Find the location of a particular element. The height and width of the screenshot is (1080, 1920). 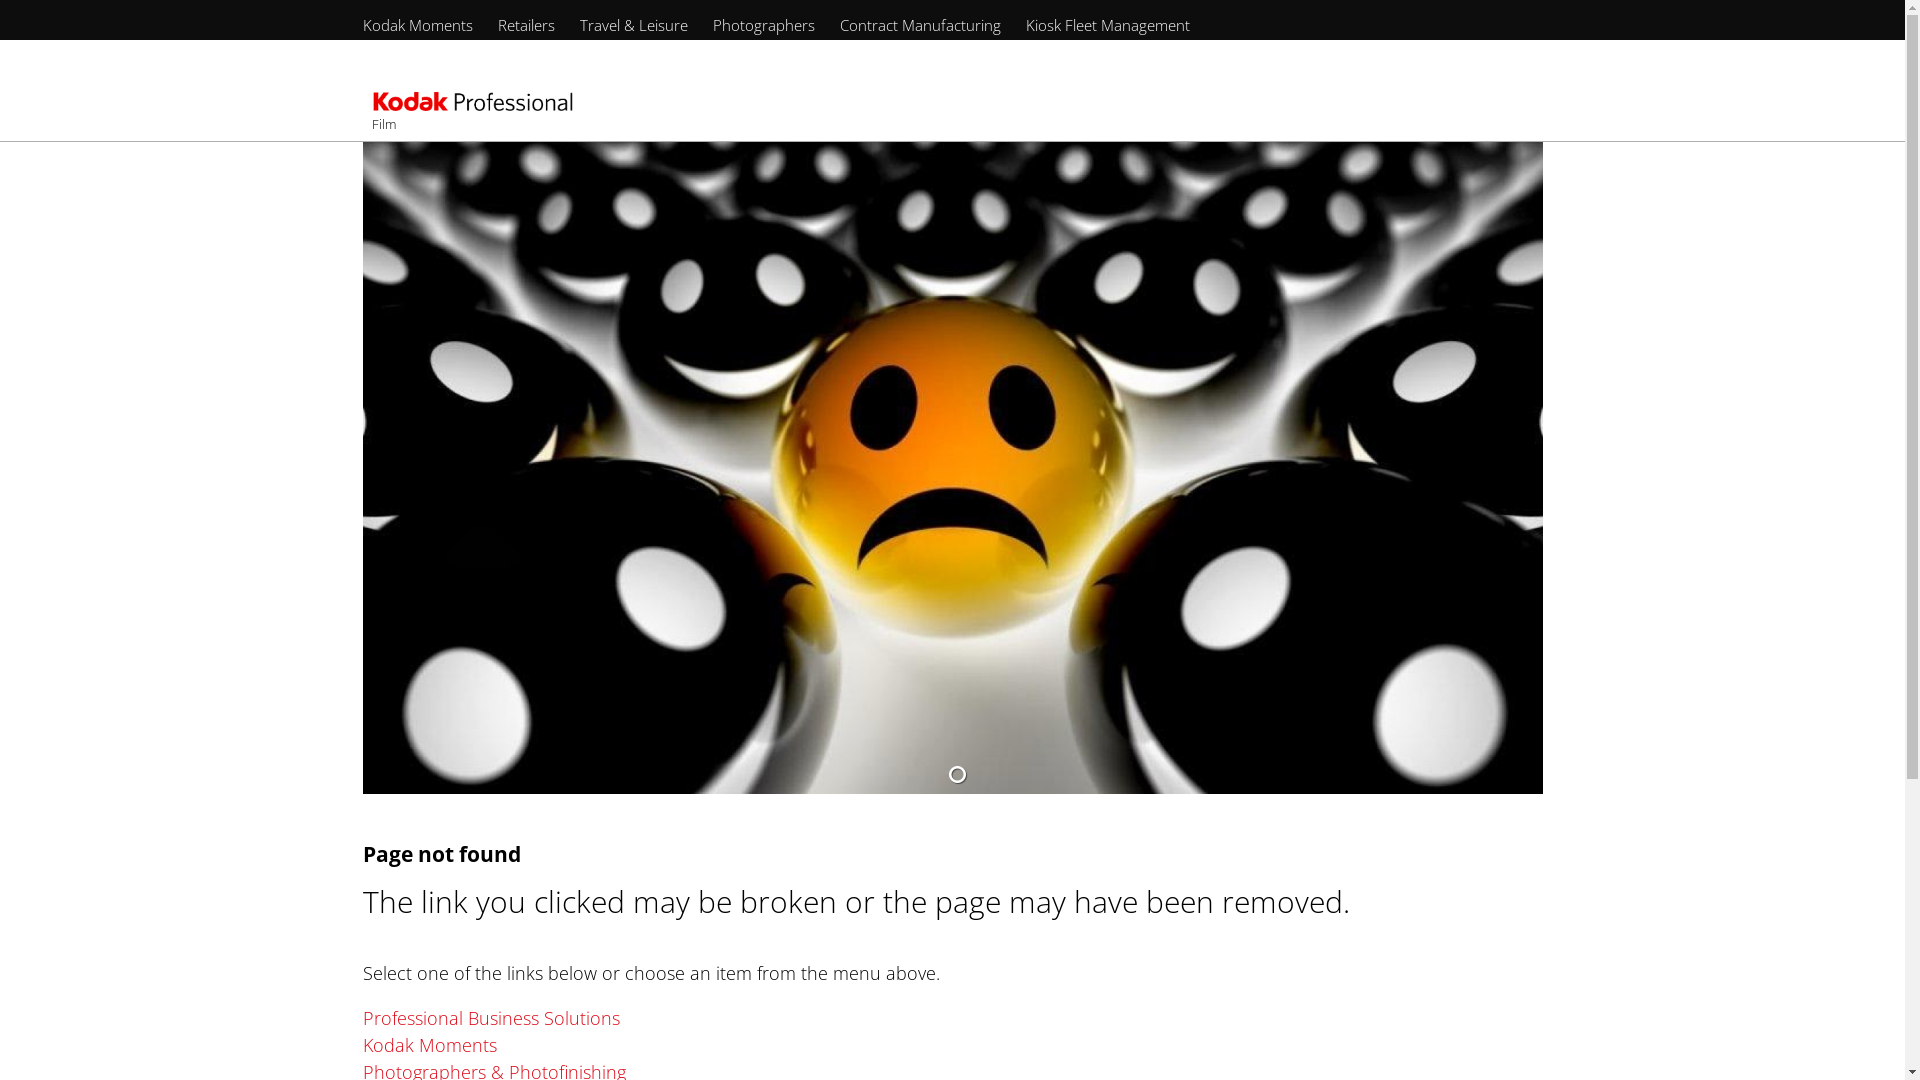

Contract Manufacturing is located at coordinates (920, 25).